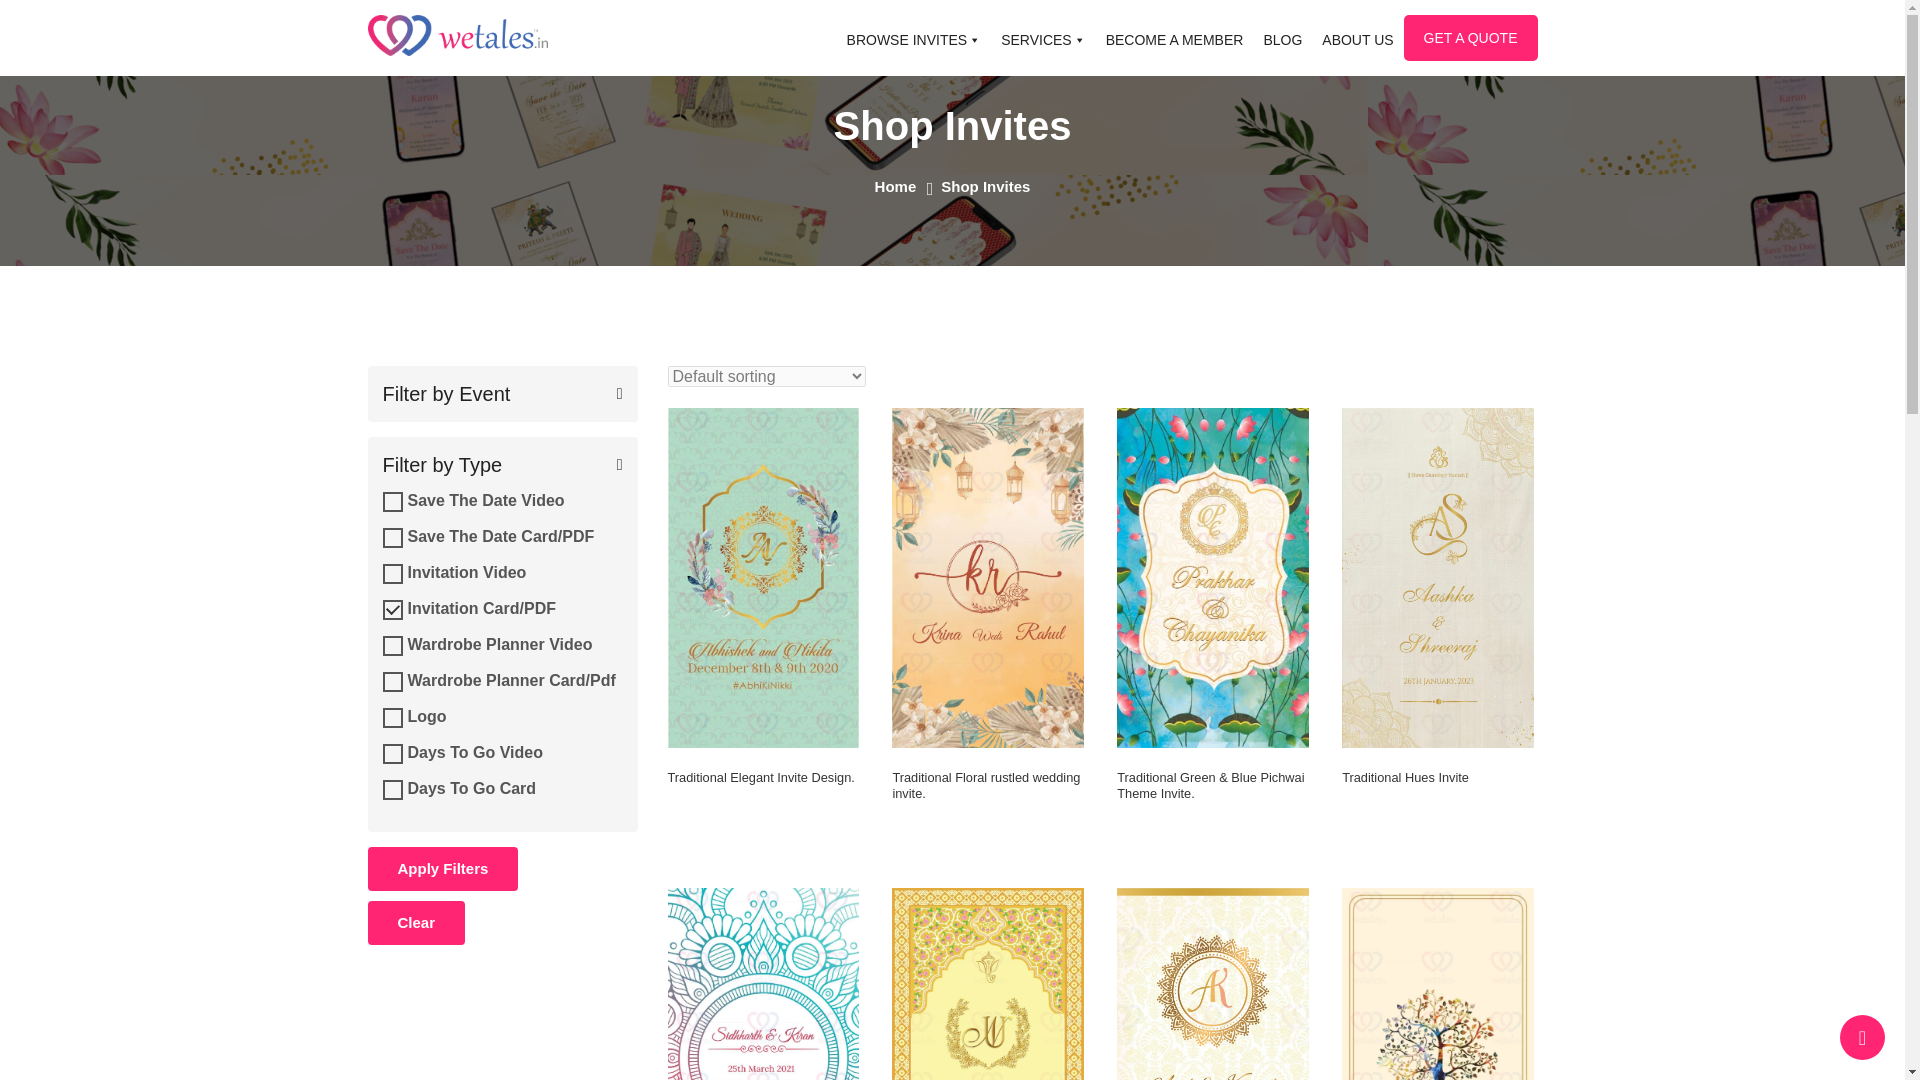 The height and width of the screenshot is (1080, 1920). Describe the element at coordinates (392, 610) in the screenshot. I see `226` at that location.